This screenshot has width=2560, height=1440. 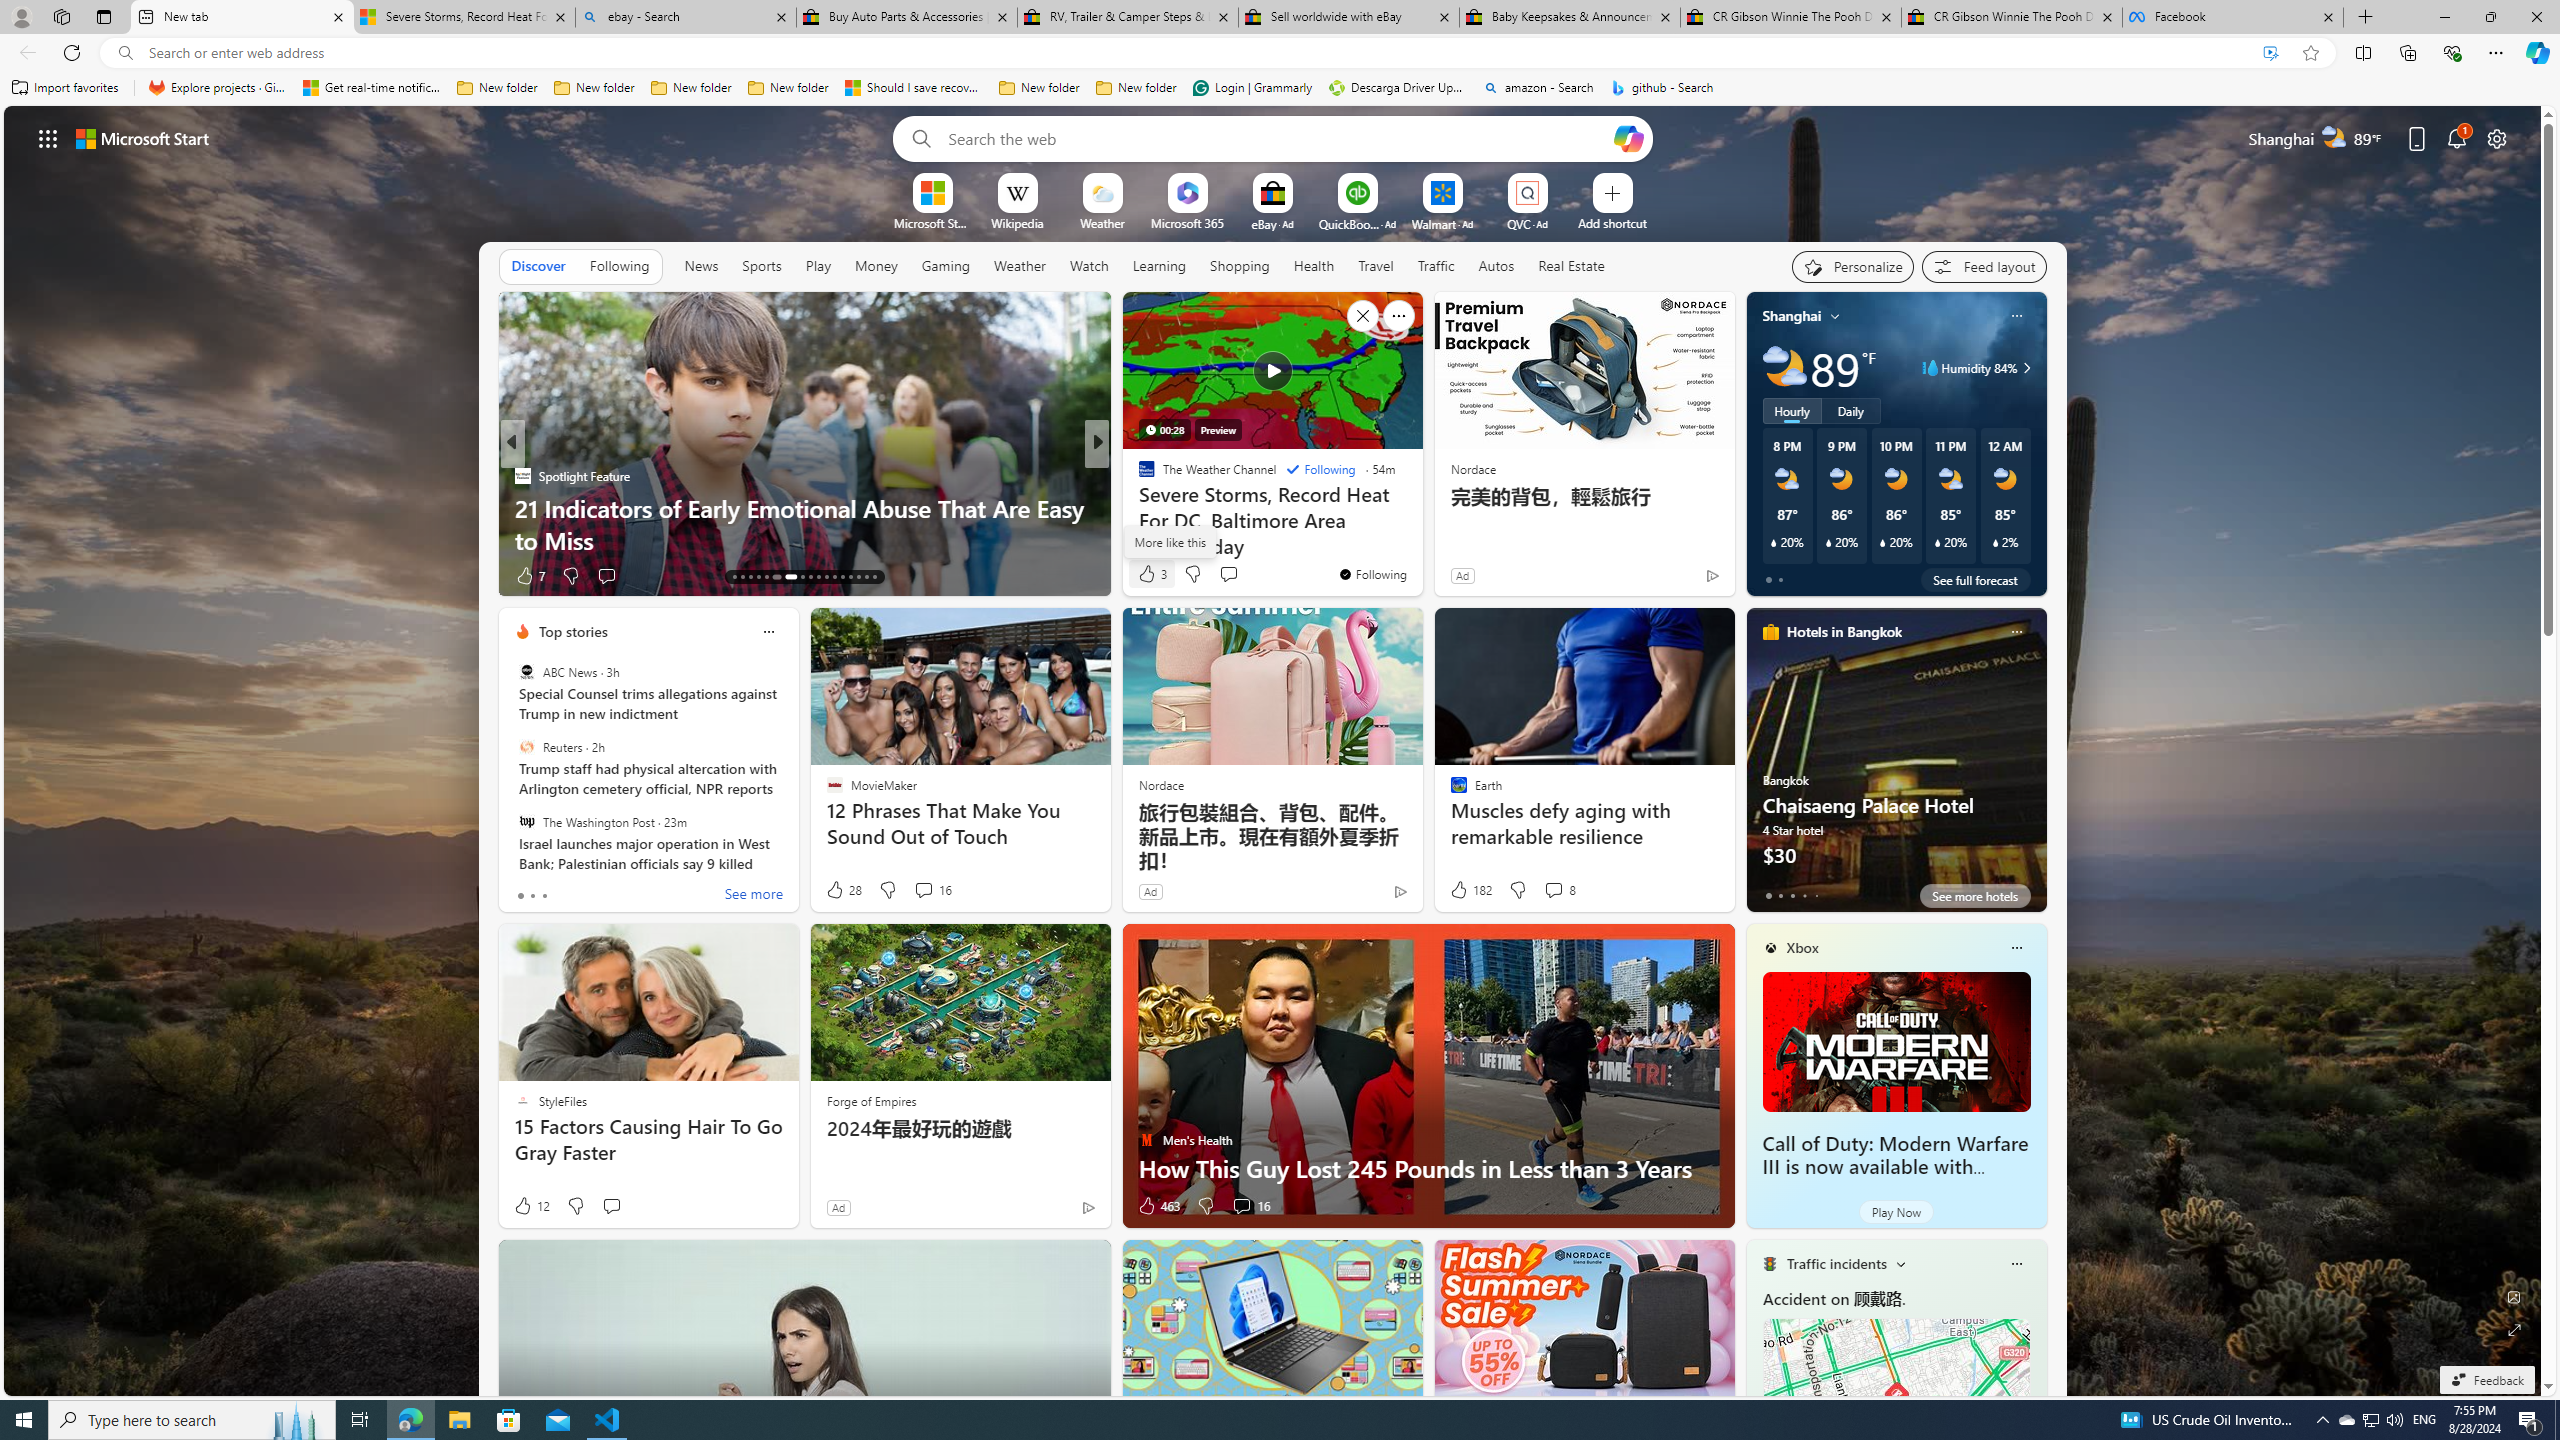 What do you see at coordinates (843, 890) in the screenshot?
I see `28 Like` at bounding box center [843, 890].